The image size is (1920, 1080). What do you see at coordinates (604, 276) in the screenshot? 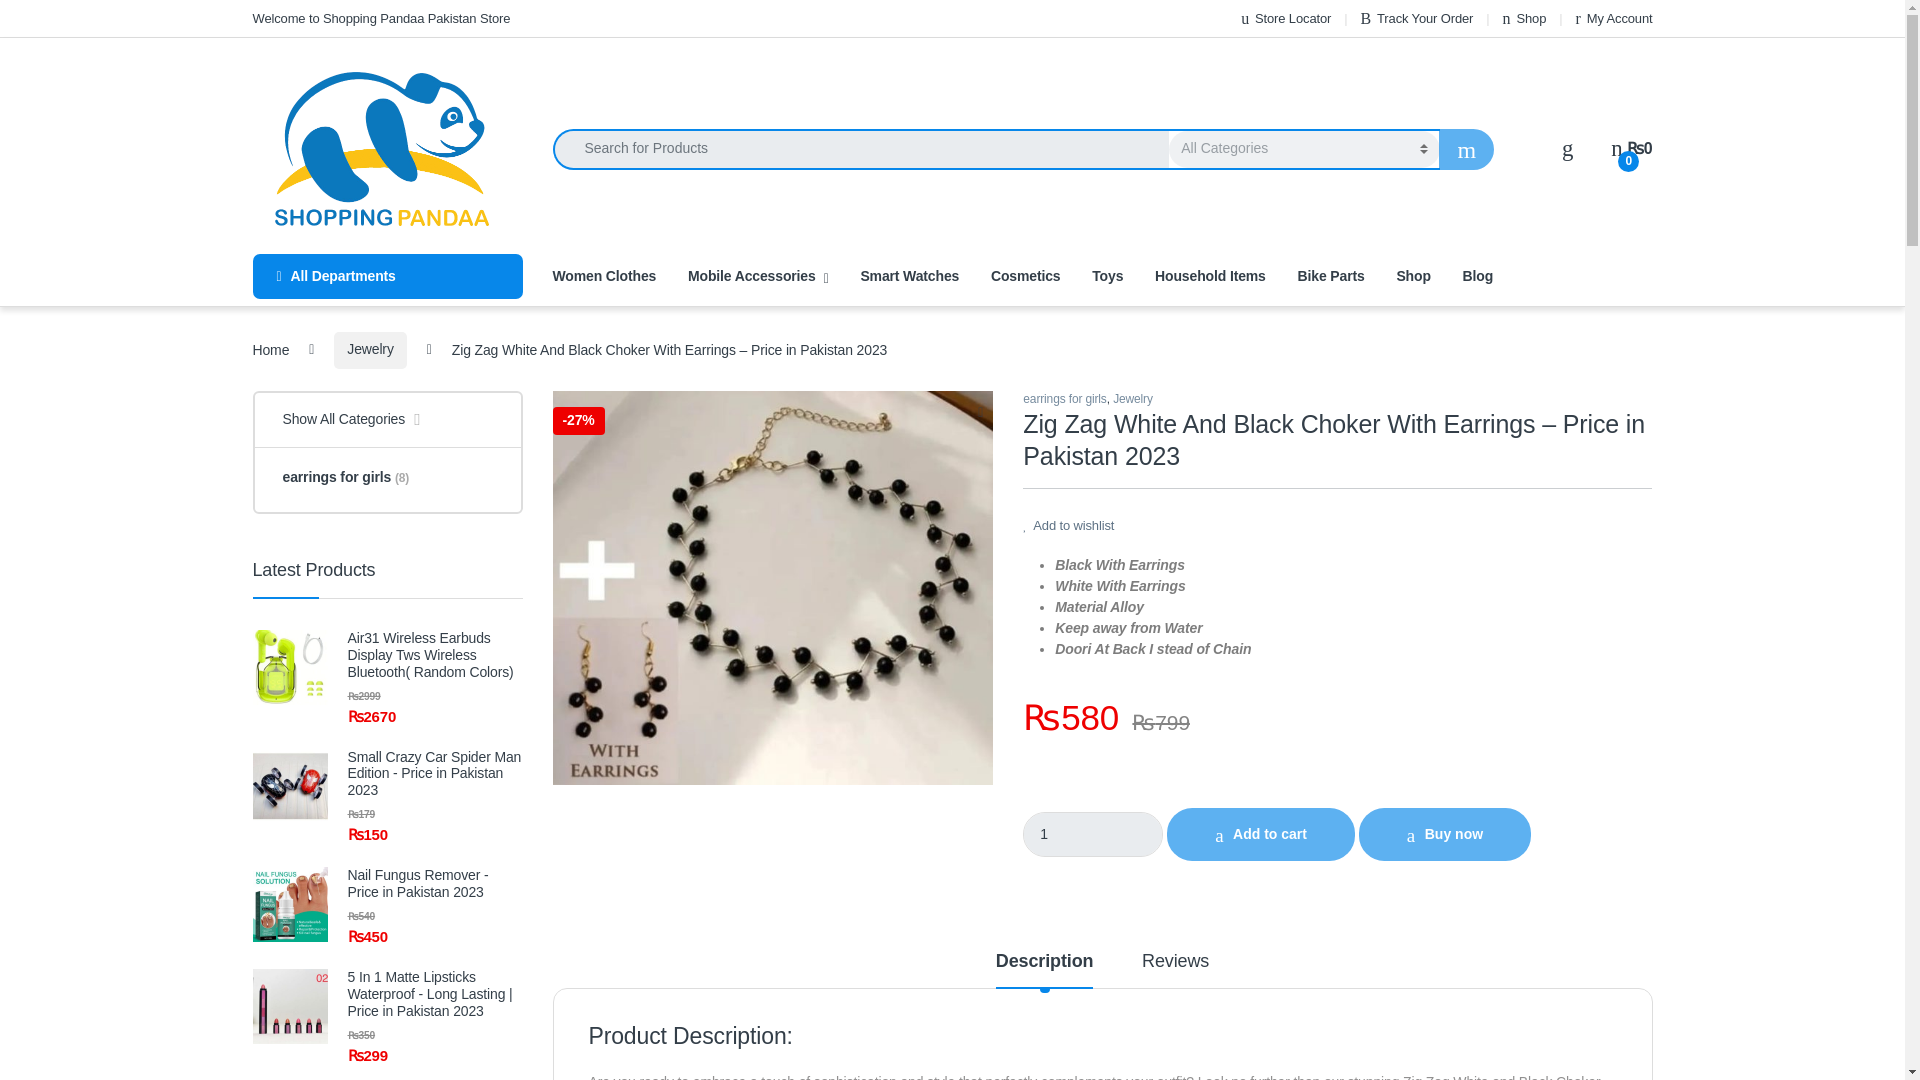
I see `Women Clothes` at bounding box center [604, 276].